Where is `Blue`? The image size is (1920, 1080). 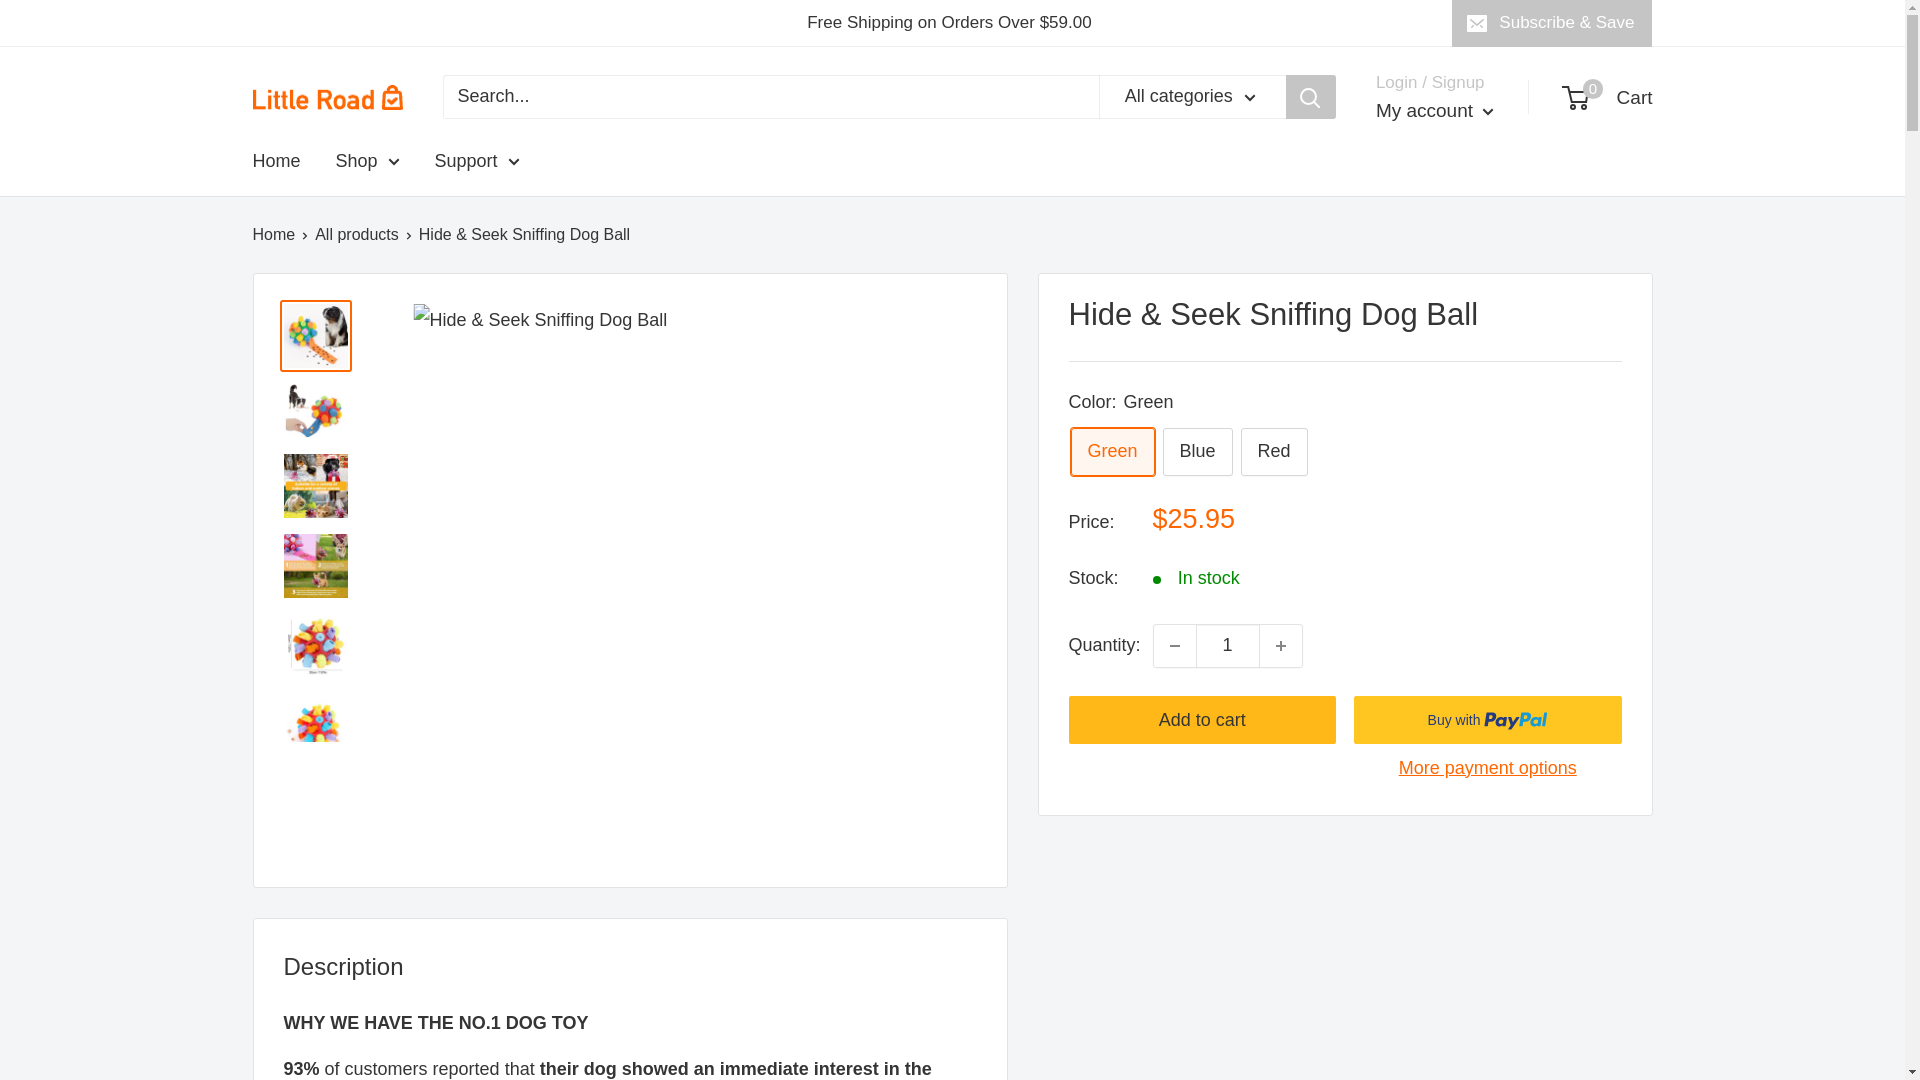
Blue is located at coordinates (368, 162).